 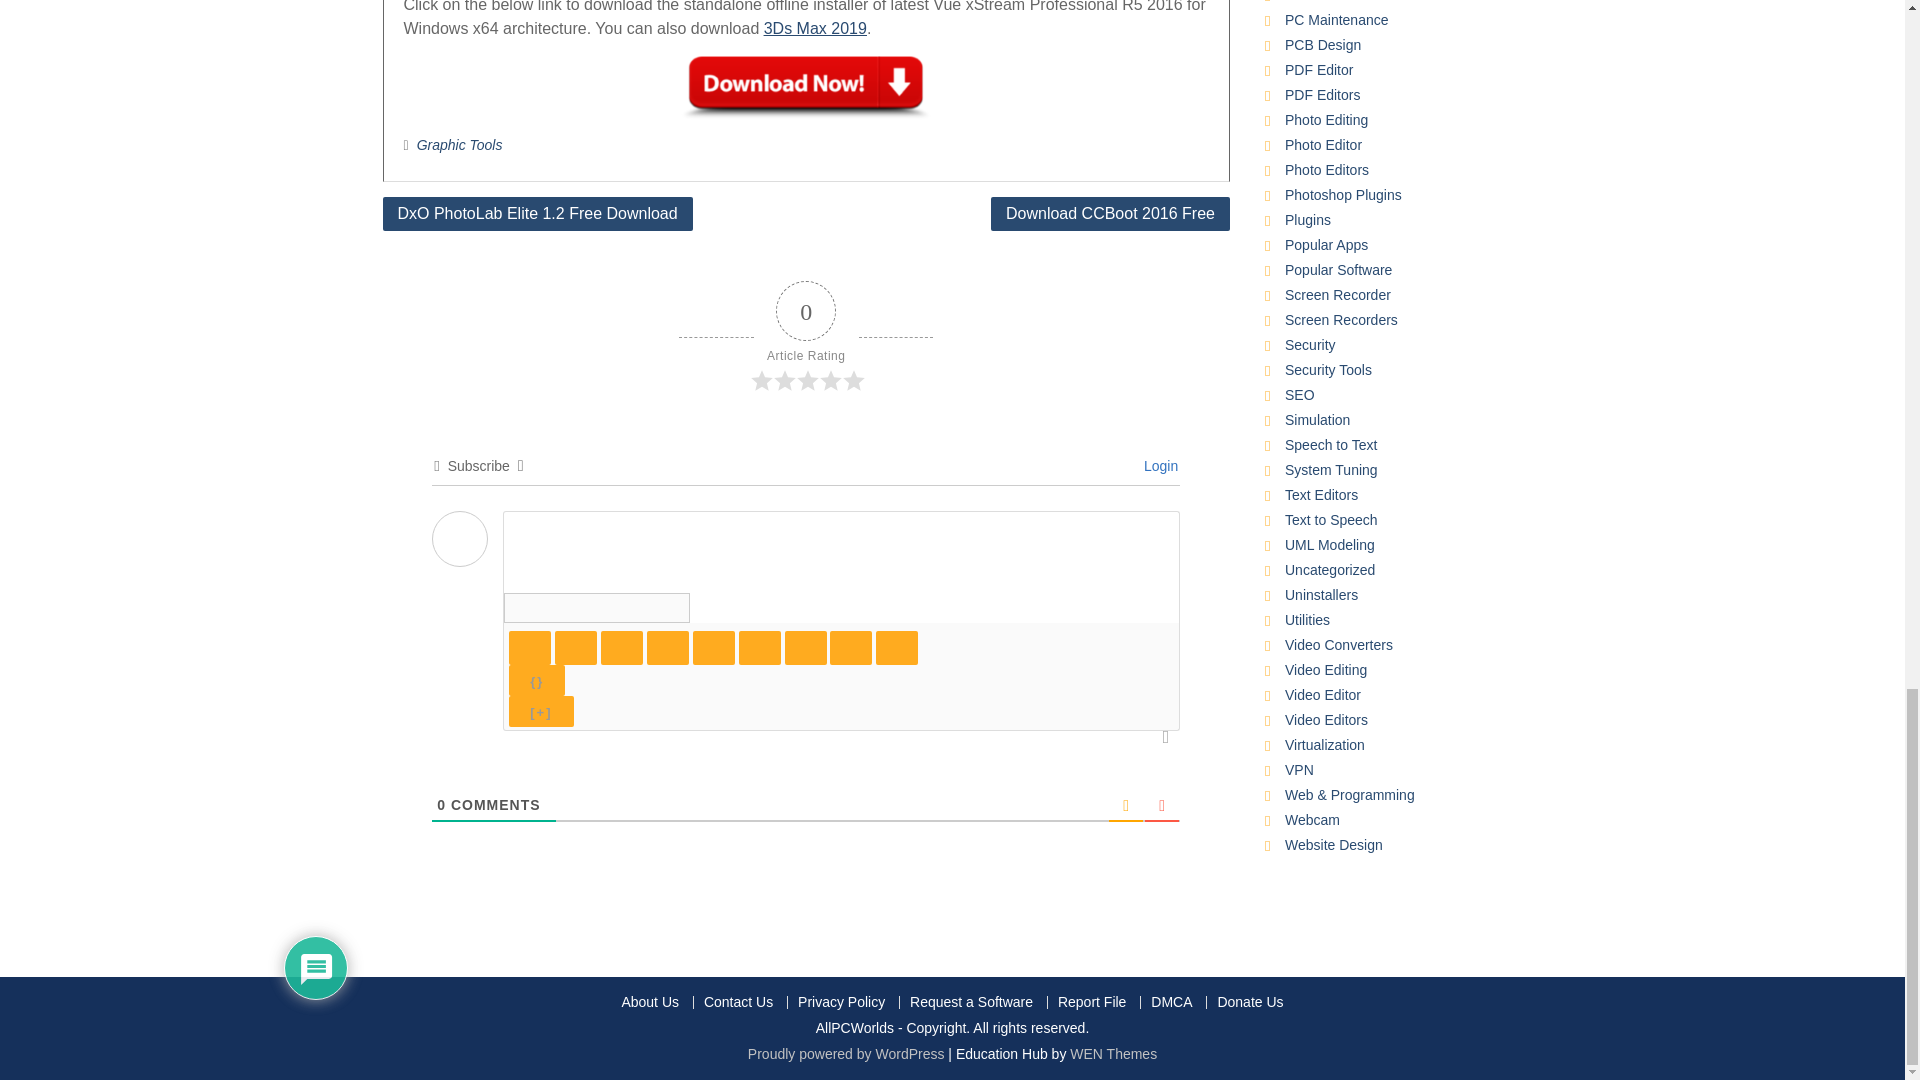 I want to click on 3Ds Max 2019, so click(x=816, y=28).